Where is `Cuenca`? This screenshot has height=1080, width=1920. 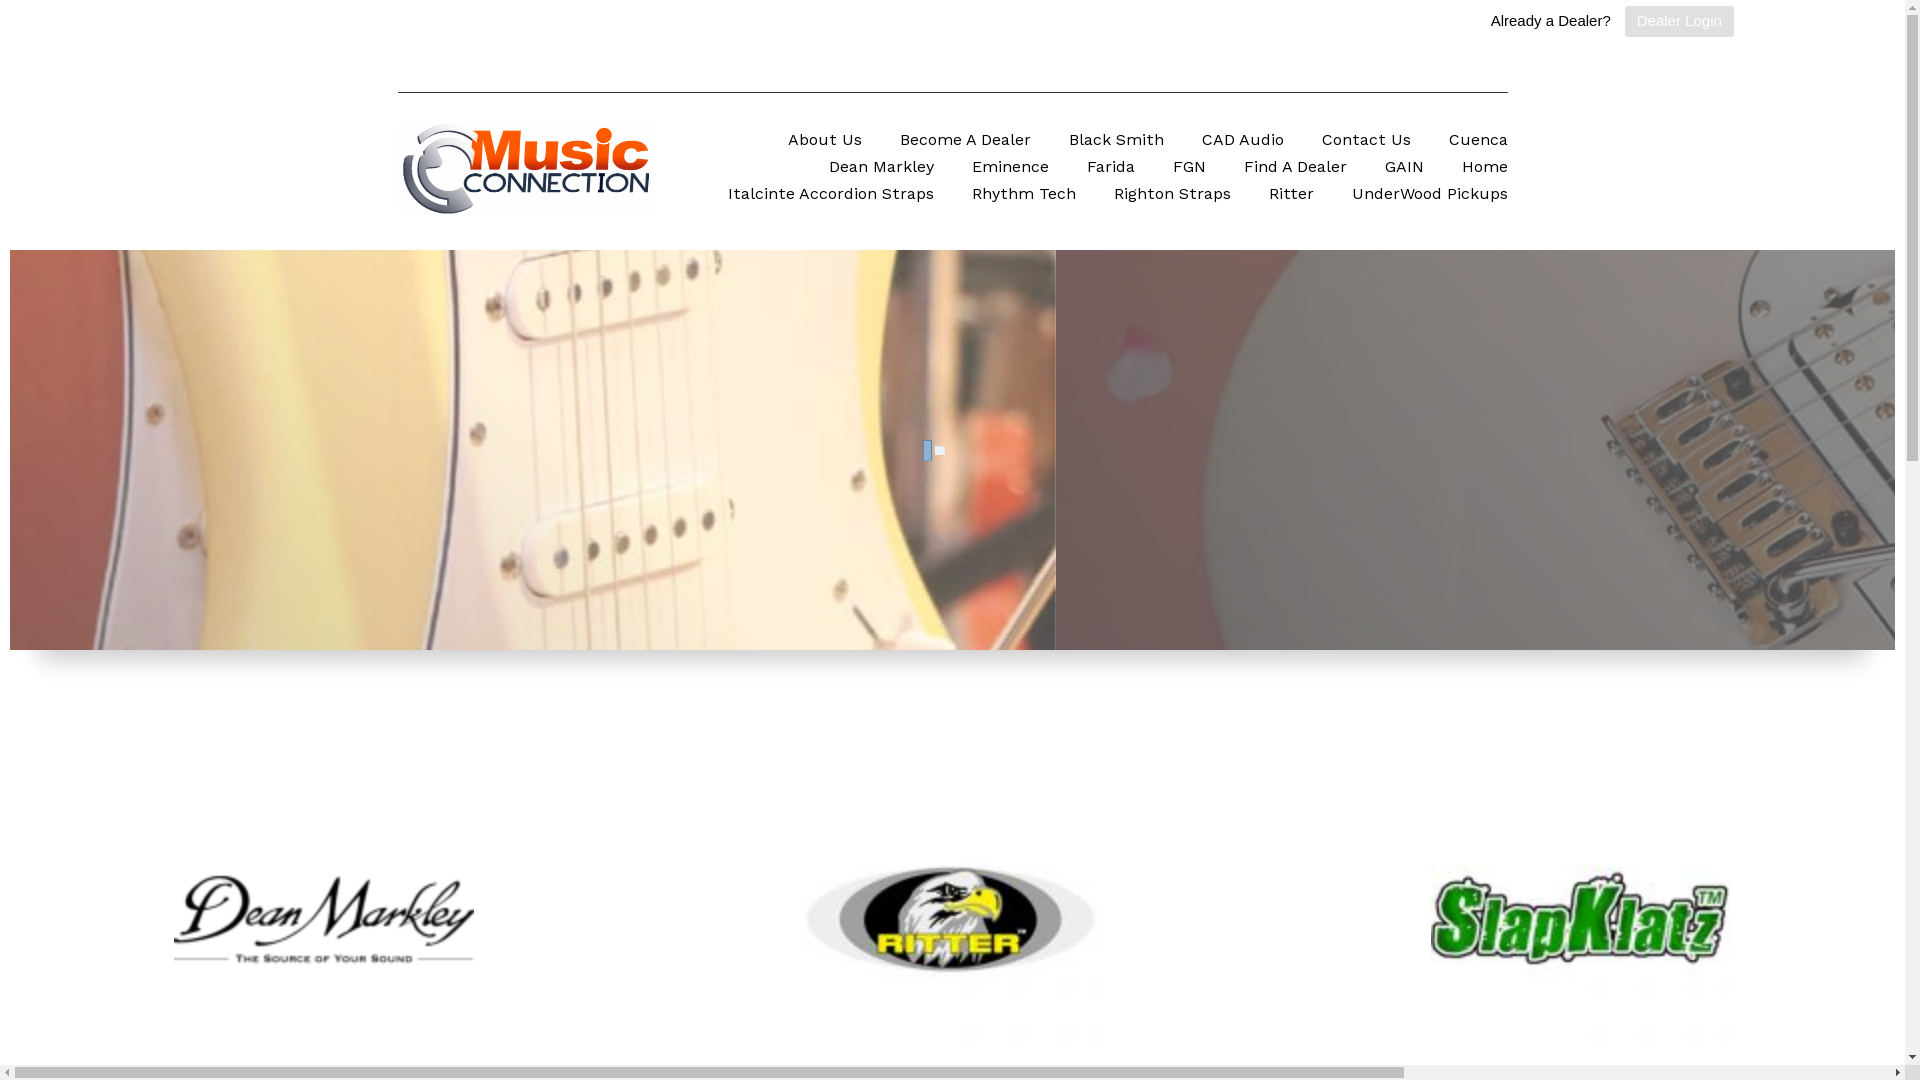 Cuenca is located at coordinates (1478, 142).